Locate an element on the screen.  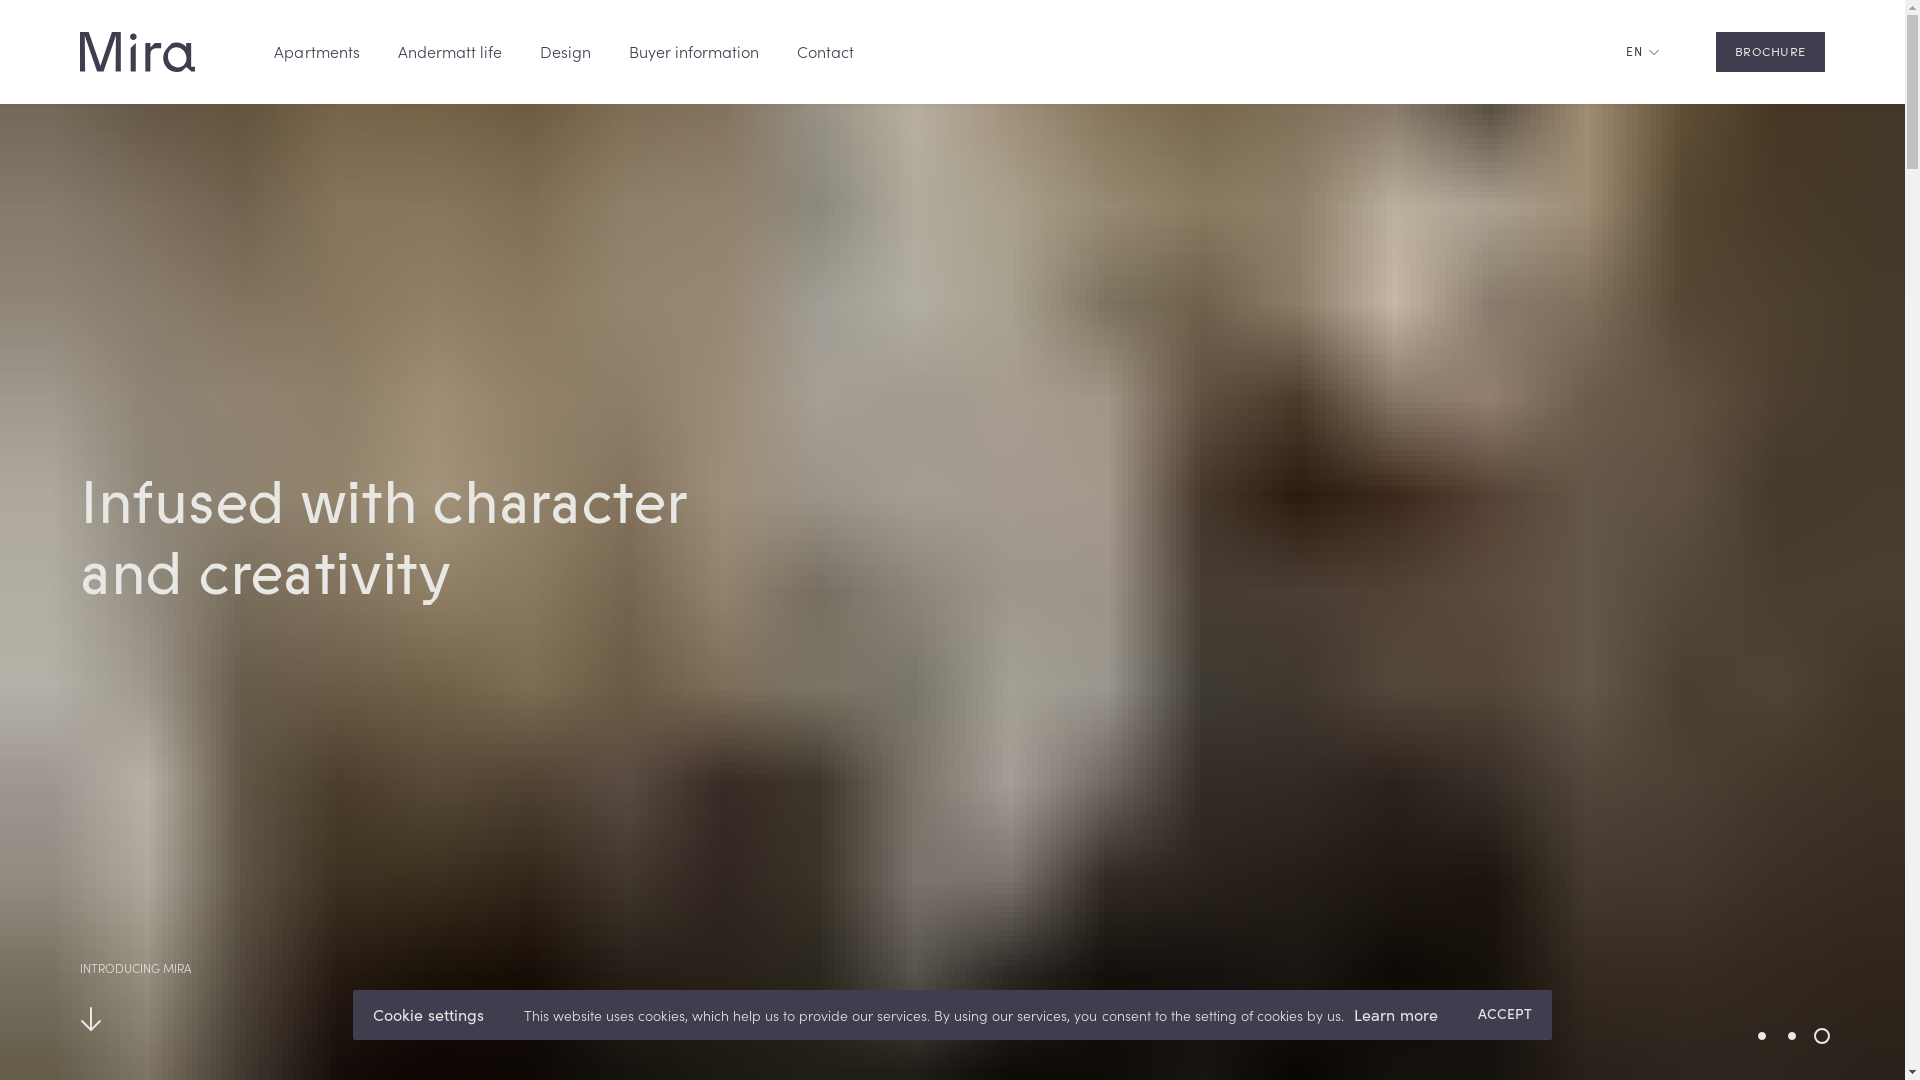
Apartments is located at coordinates (316, 52).